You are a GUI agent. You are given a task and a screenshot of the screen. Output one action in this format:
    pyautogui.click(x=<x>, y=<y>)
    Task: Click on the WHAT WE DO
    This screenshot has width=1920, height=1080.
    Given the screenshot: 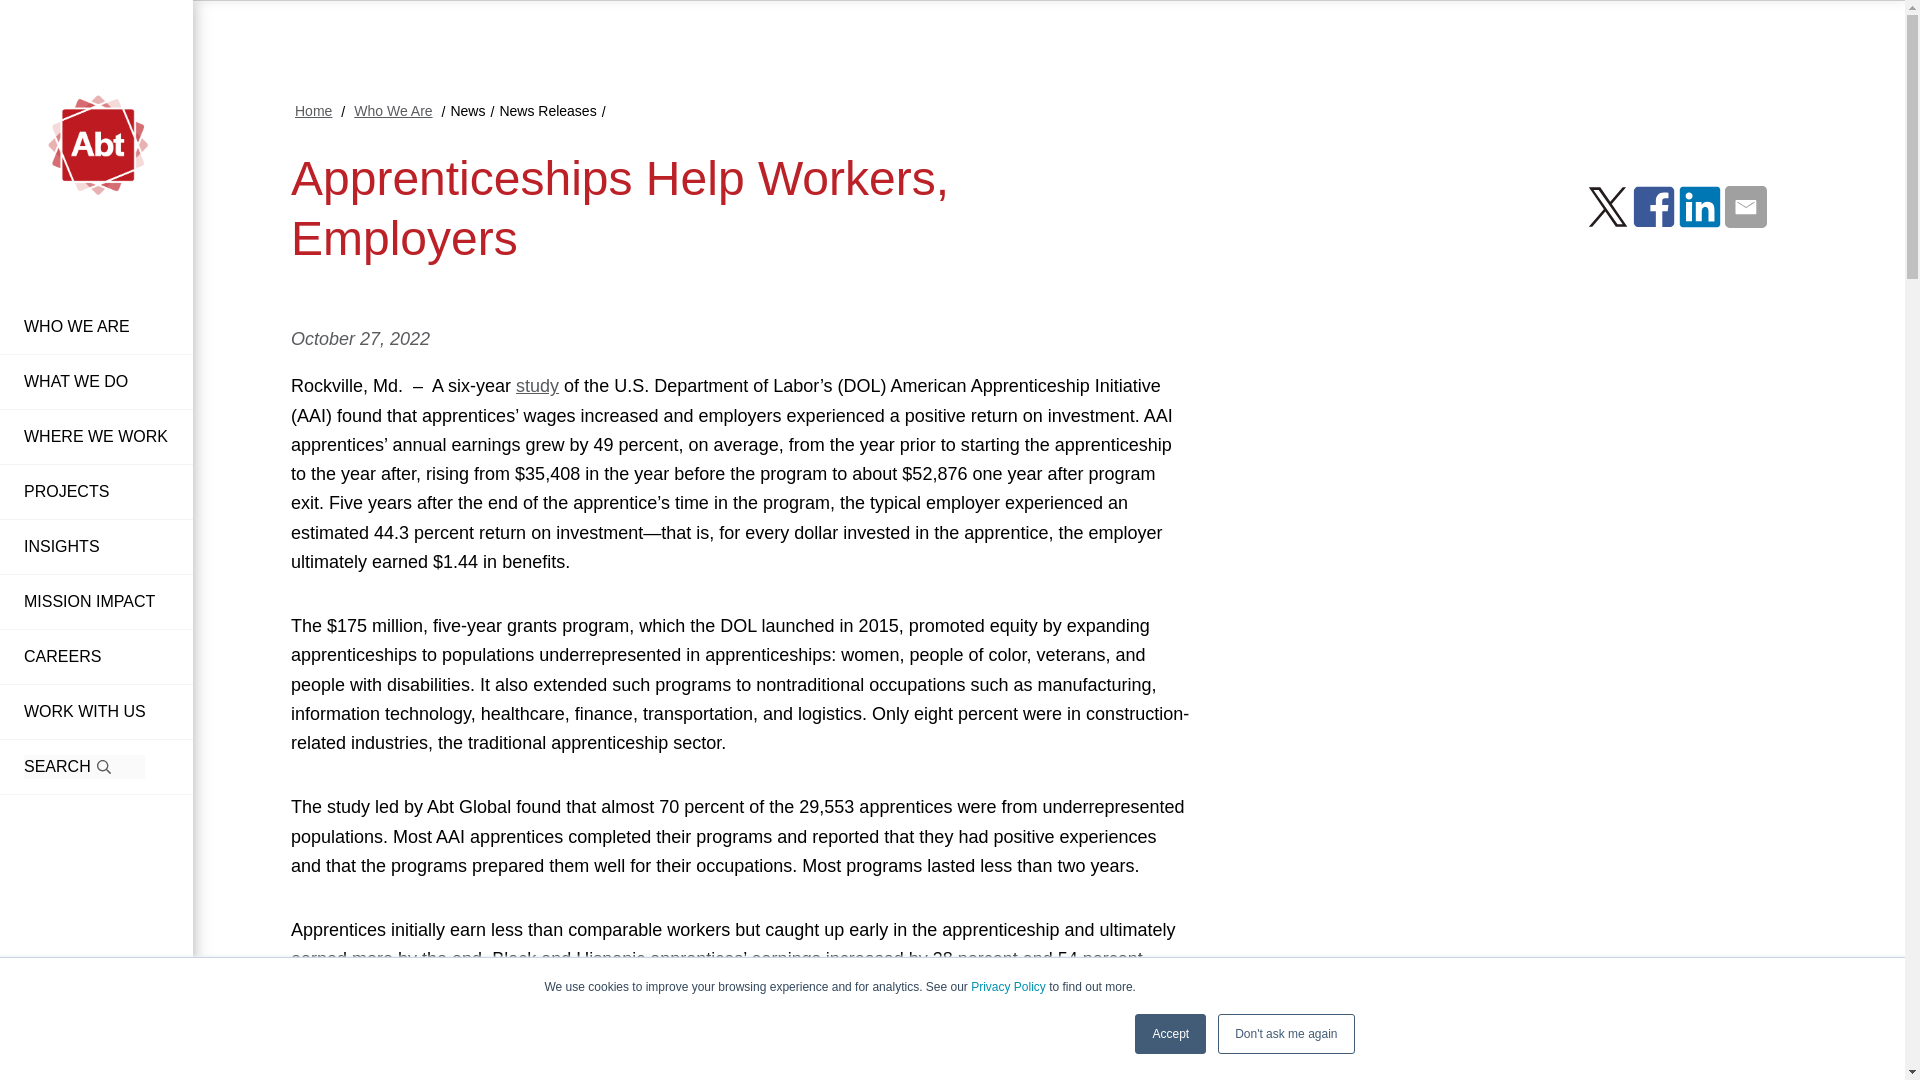 What is the action you would take?
    pyautogui.click(x=96, y=382)
    